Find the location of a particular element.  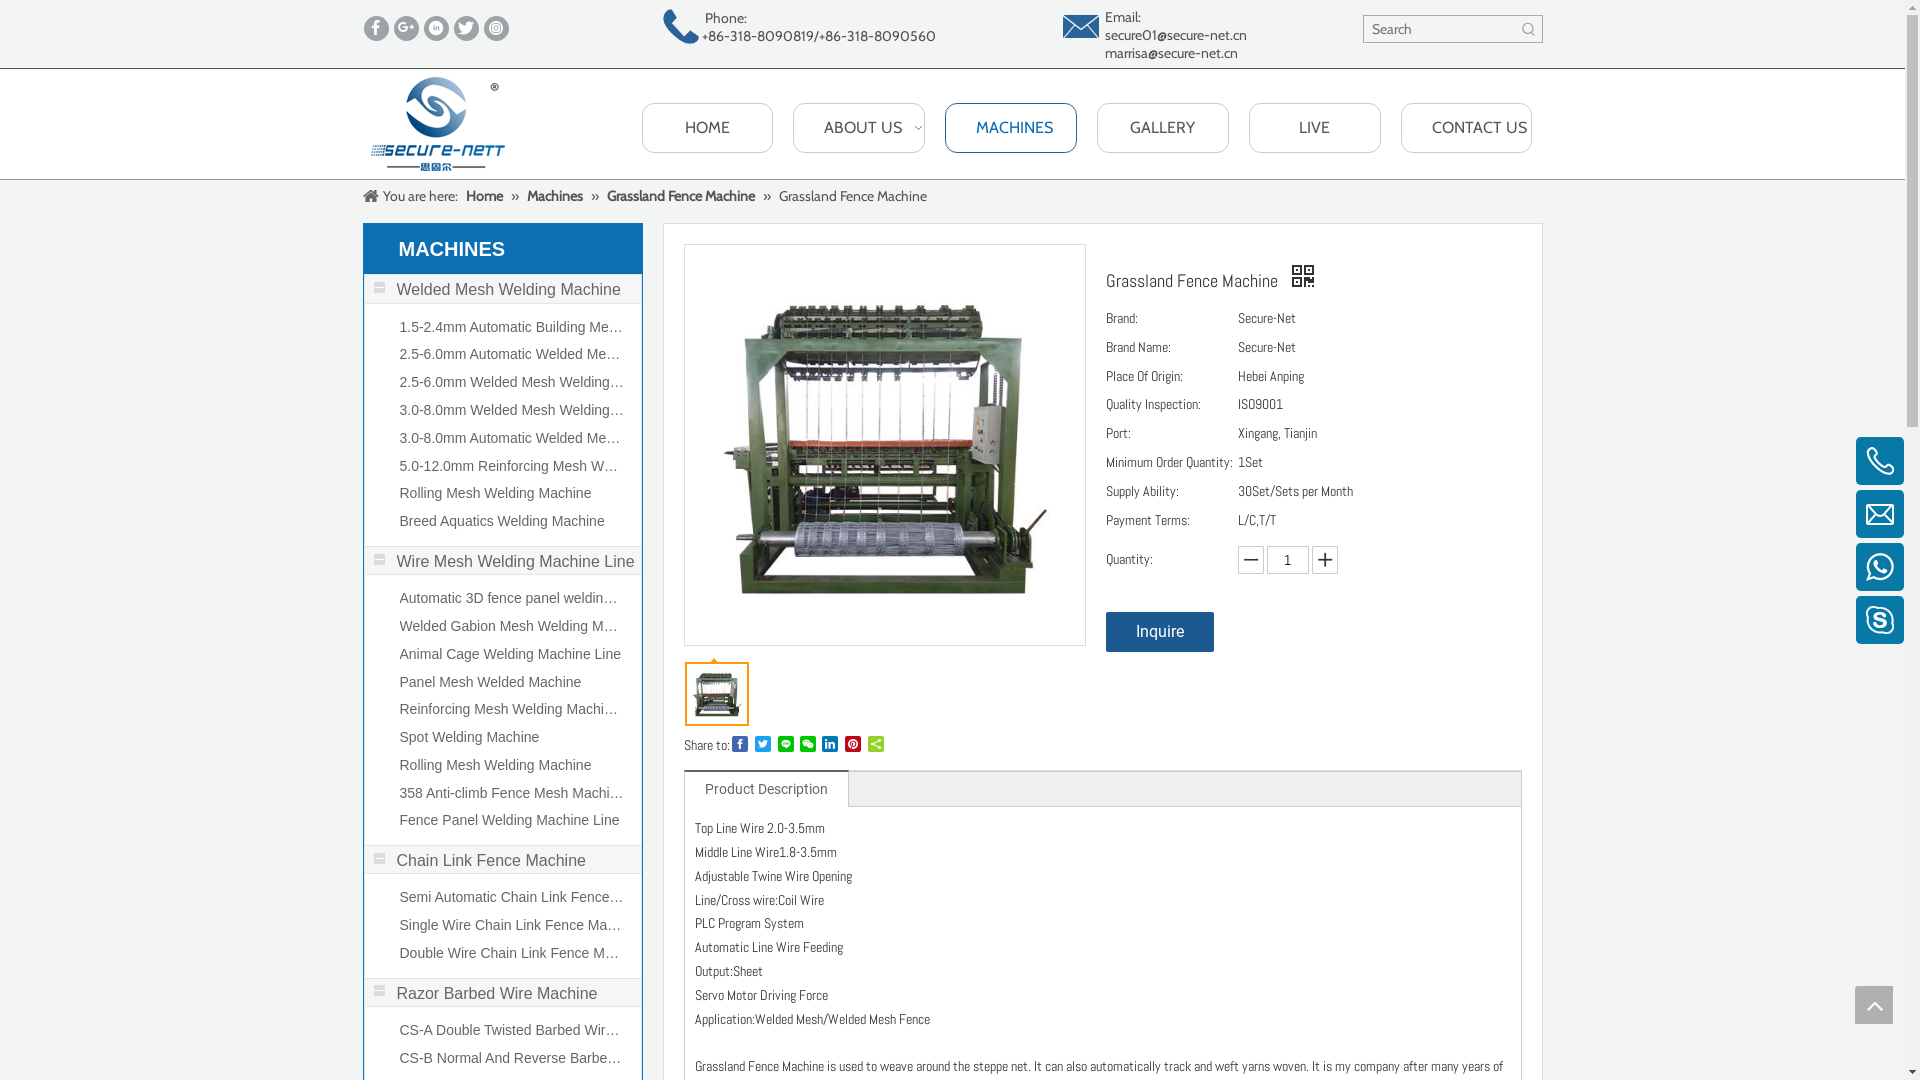

GALLERY is located at coordinates (1163, 128).